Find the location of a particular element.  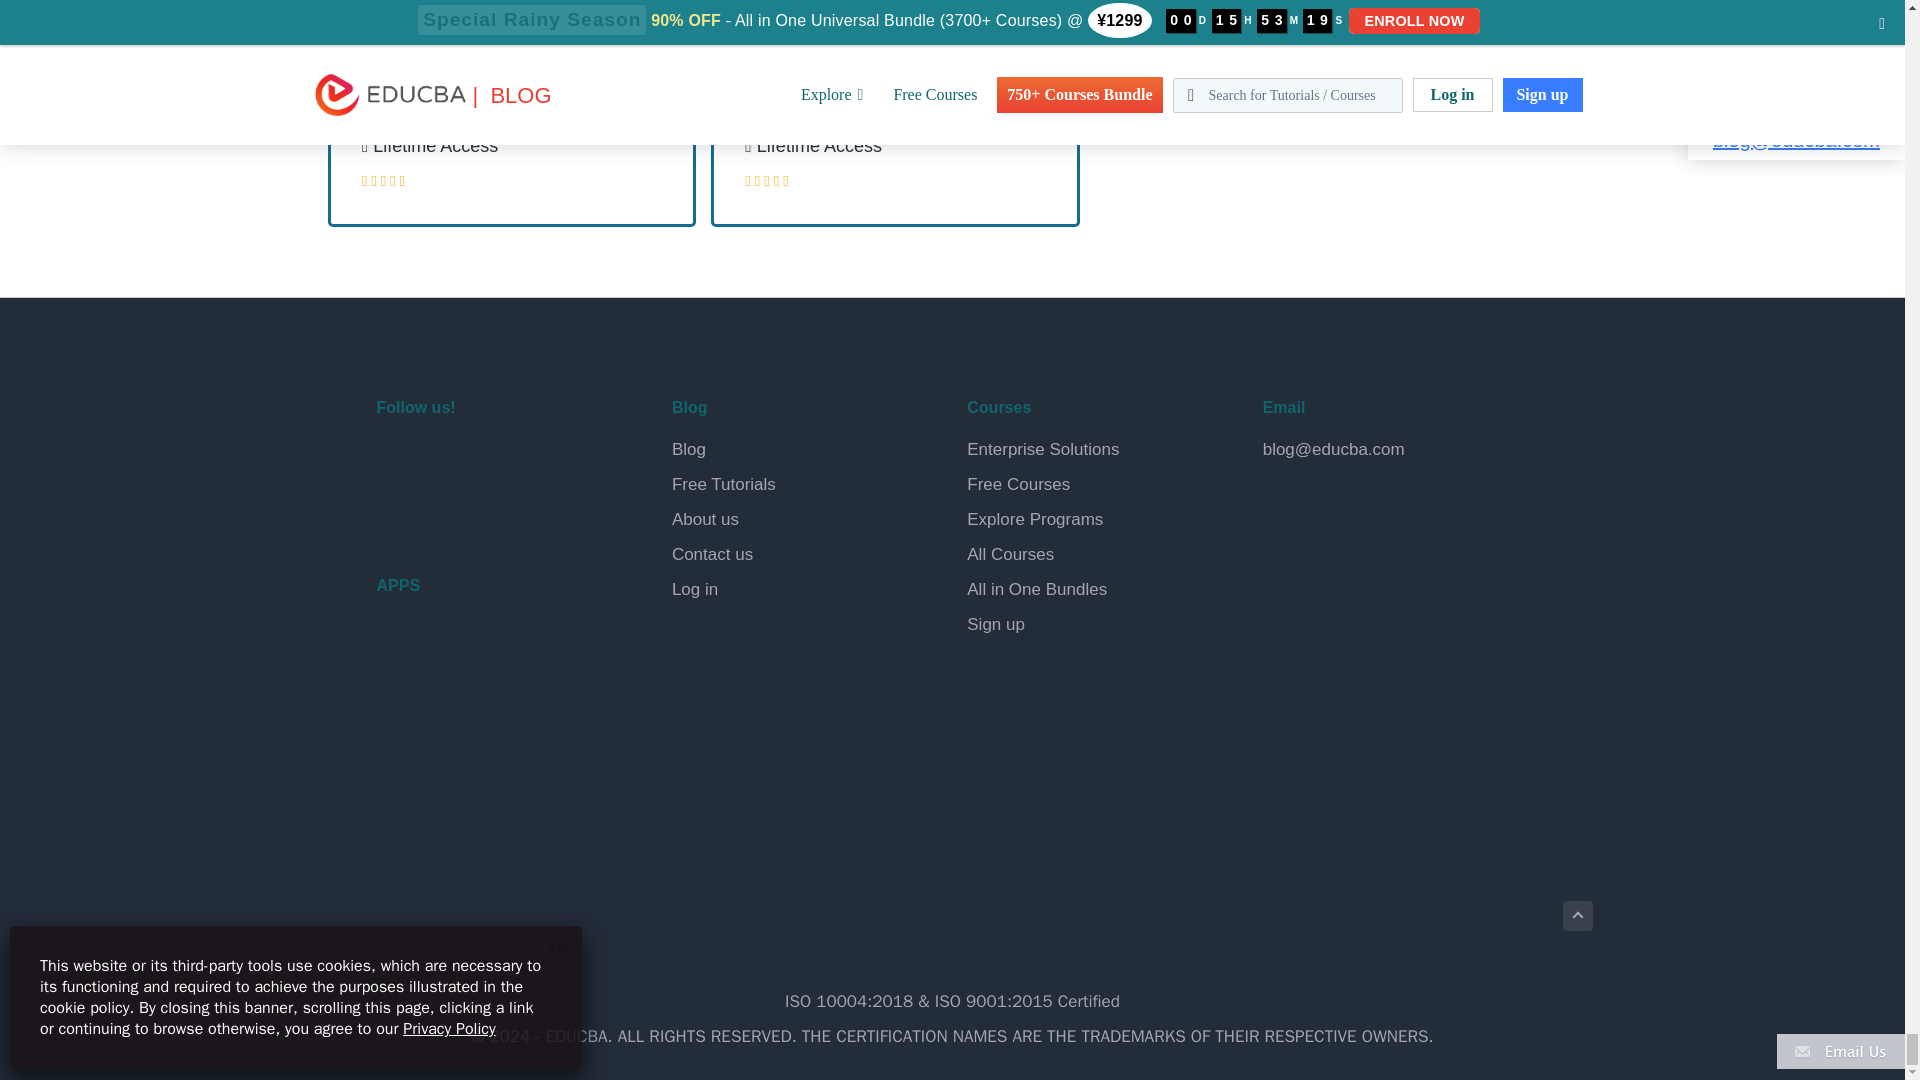

EDUCBA Android App is located at coordinates (476, 656).